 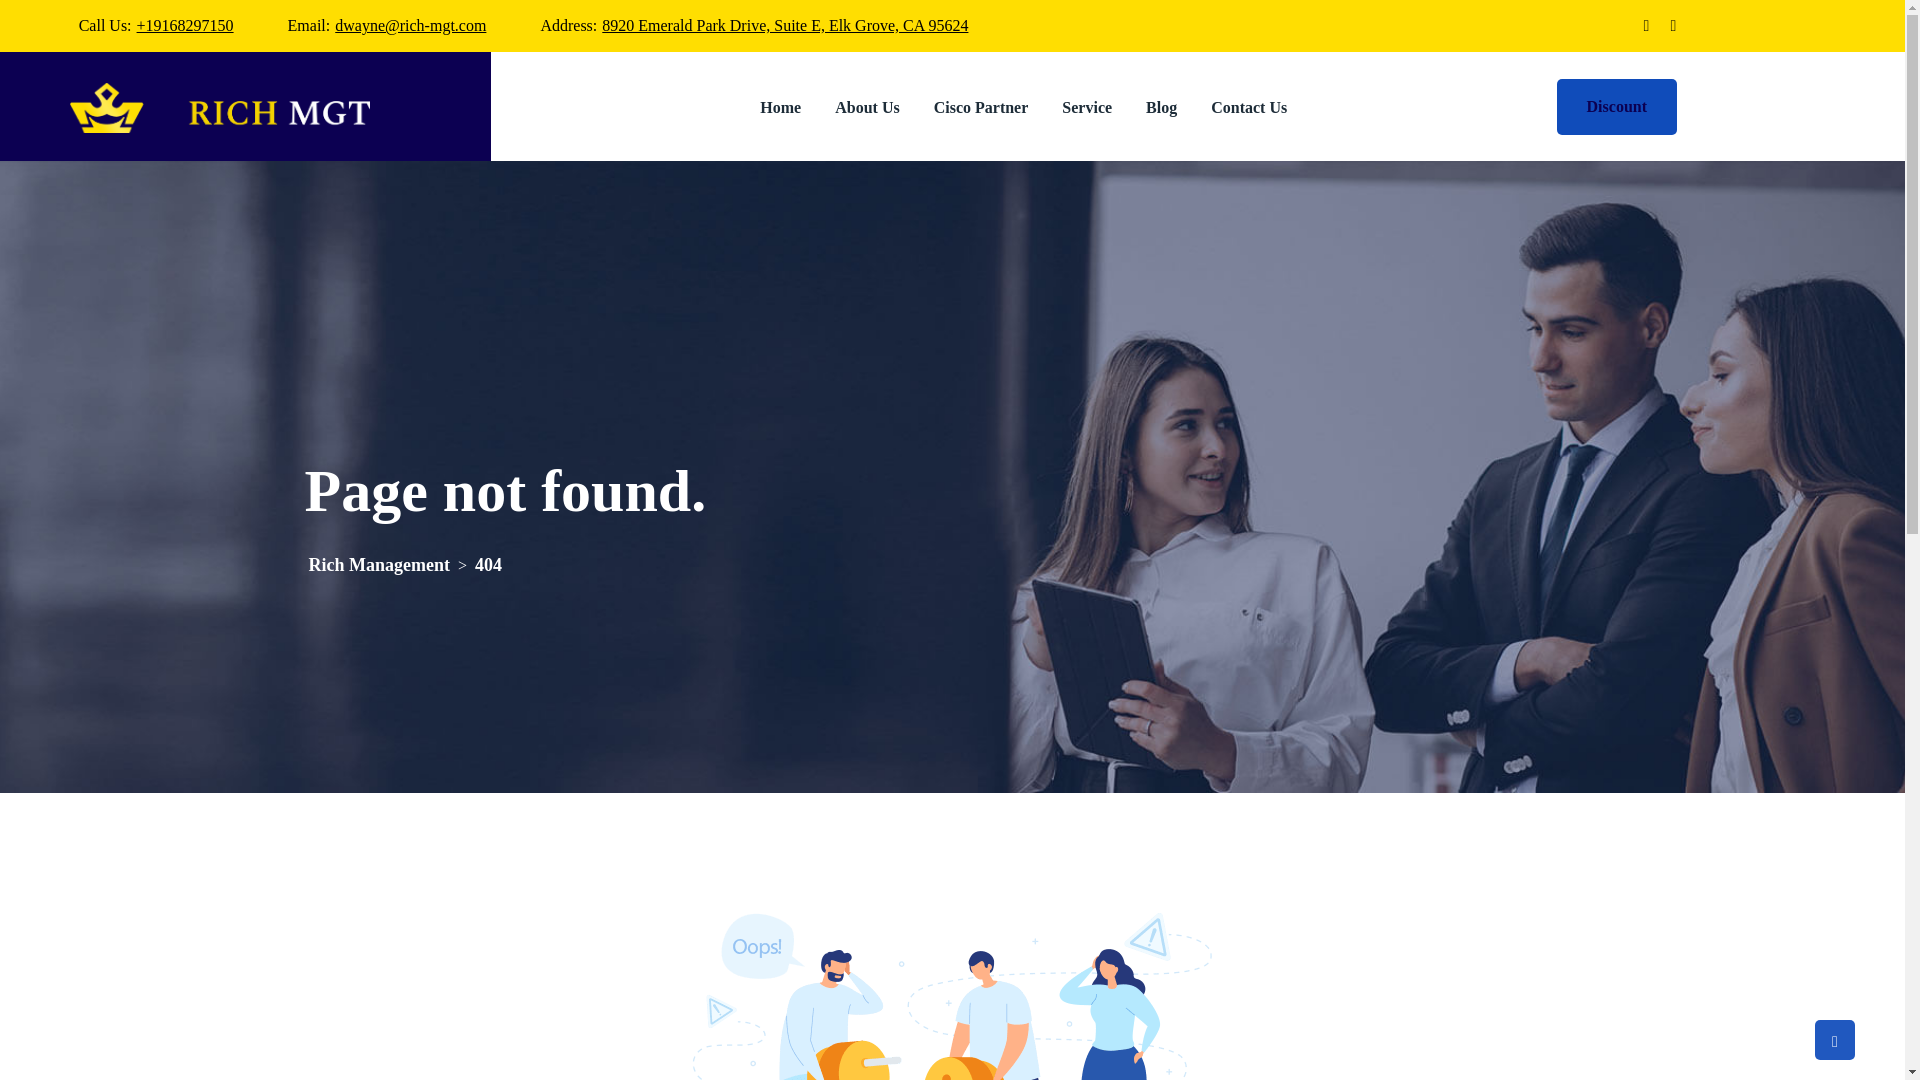 What do you see at coordinates (982, 106) in the screenshot?
I see `Cisco Partner` at bounding box center [982, 106].